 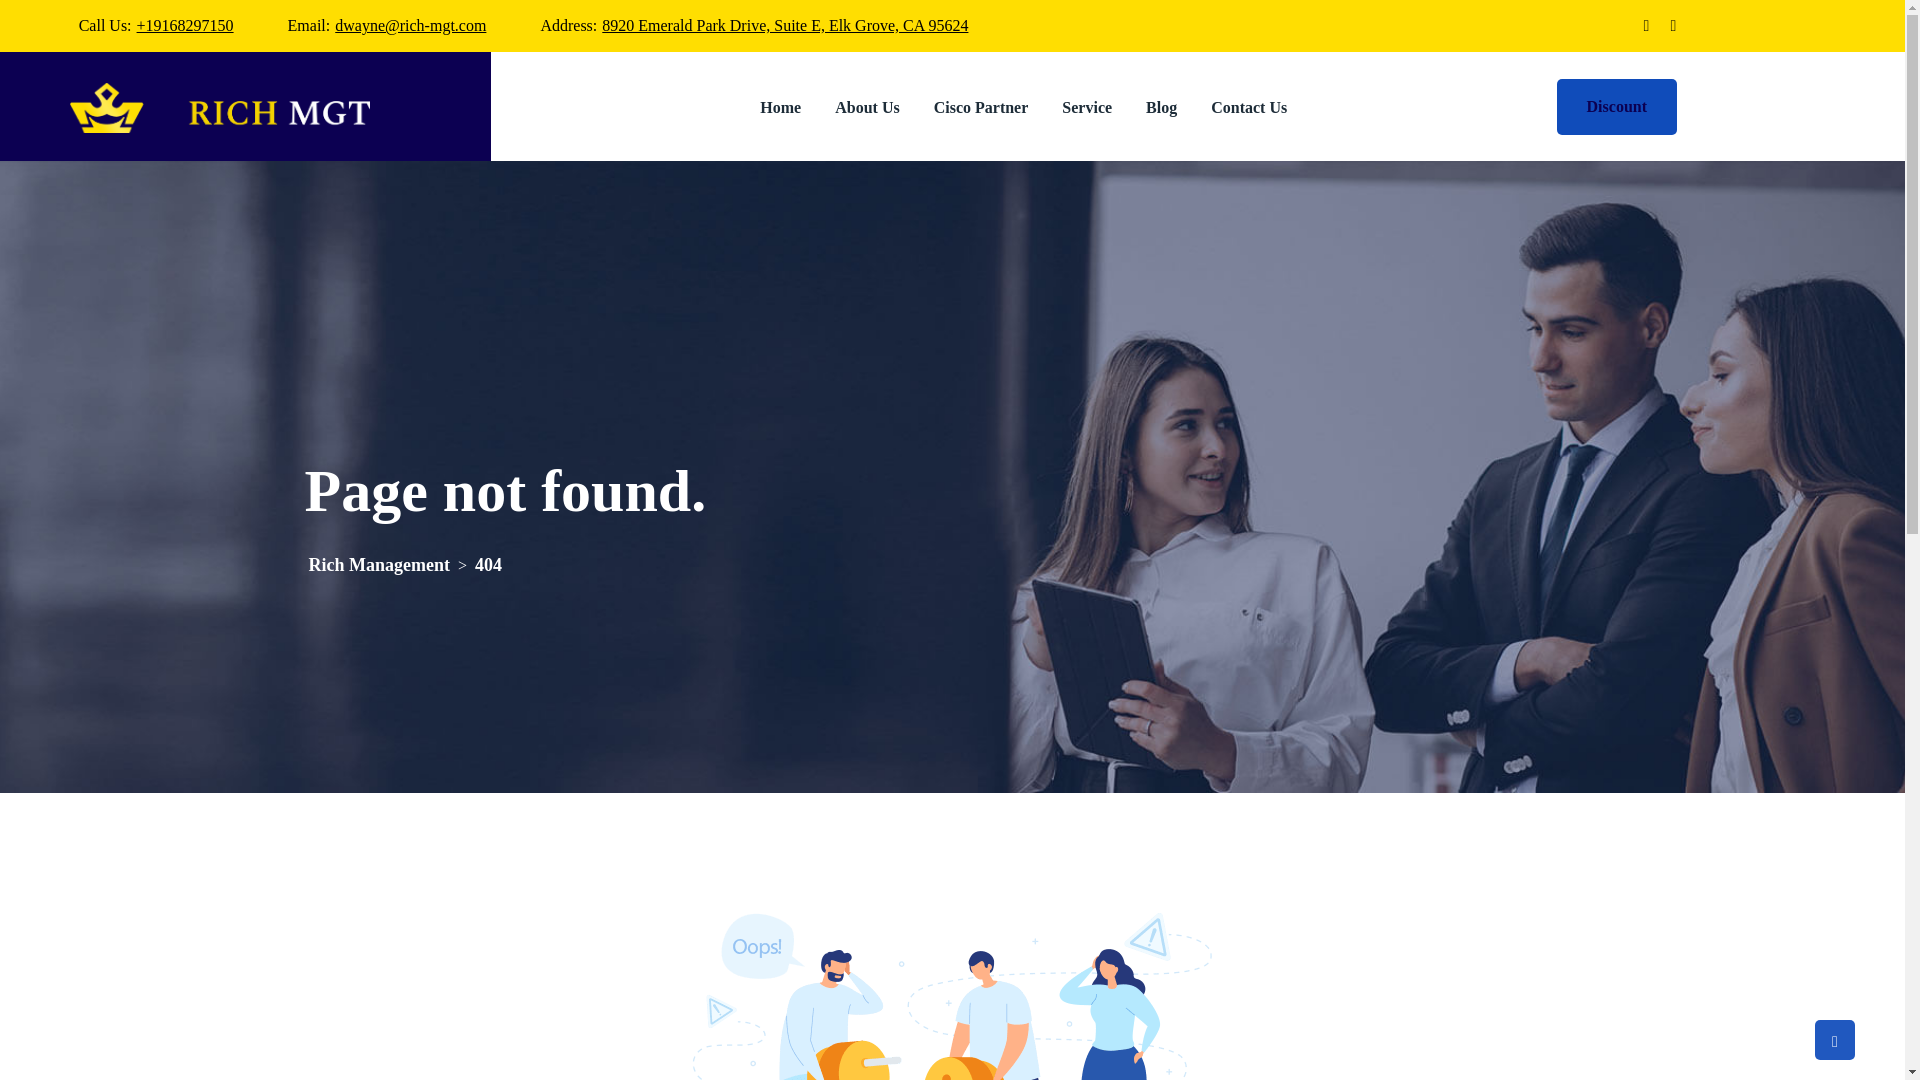 What do you see at coordinates (982, 106) in the screenshot?
I see `Cisco Partner` at bounding box center [982, 106].